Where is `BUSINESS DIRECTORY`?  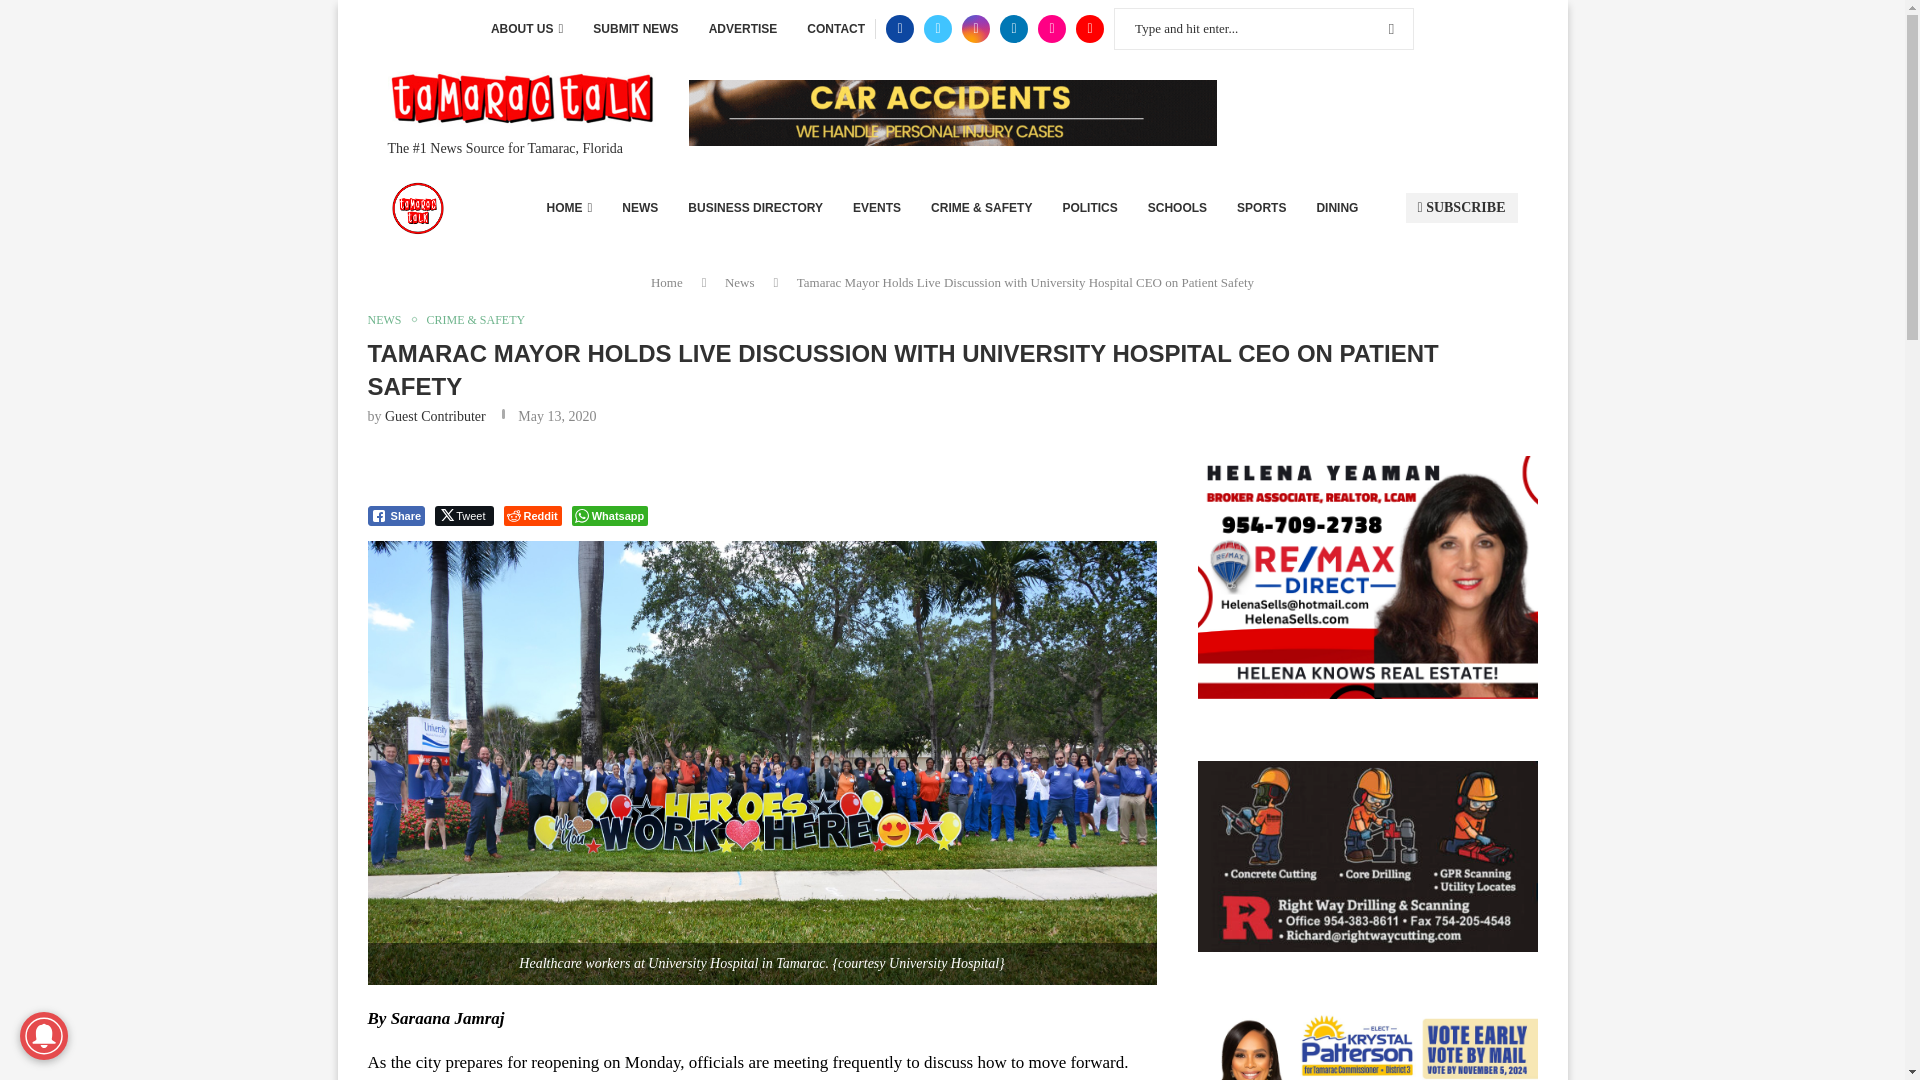 BUSINESS DIRECTORY is located at coordinates (755, 208).